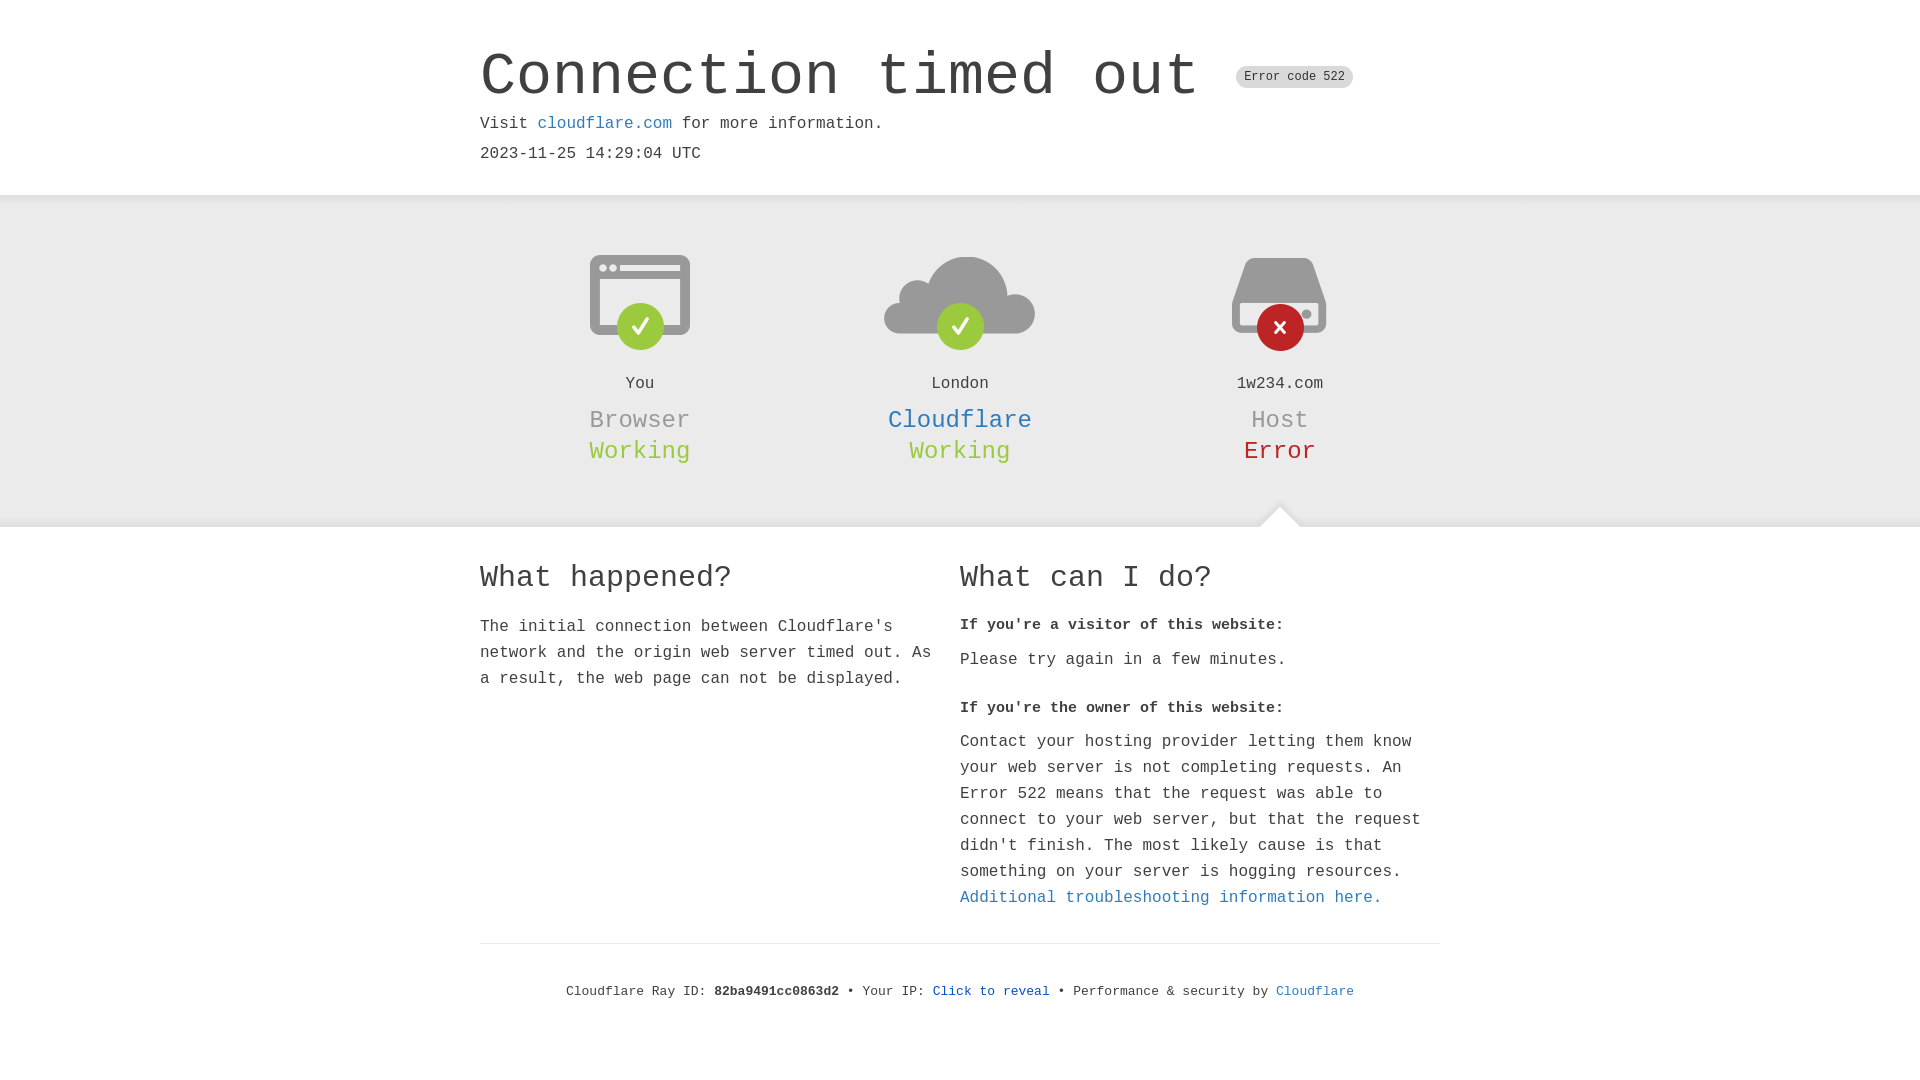 This screenshot has width=1920, height=1080. Describe the element at coordinates (1315, 992) in the screenshot. I see `Cloudflare` at that location.